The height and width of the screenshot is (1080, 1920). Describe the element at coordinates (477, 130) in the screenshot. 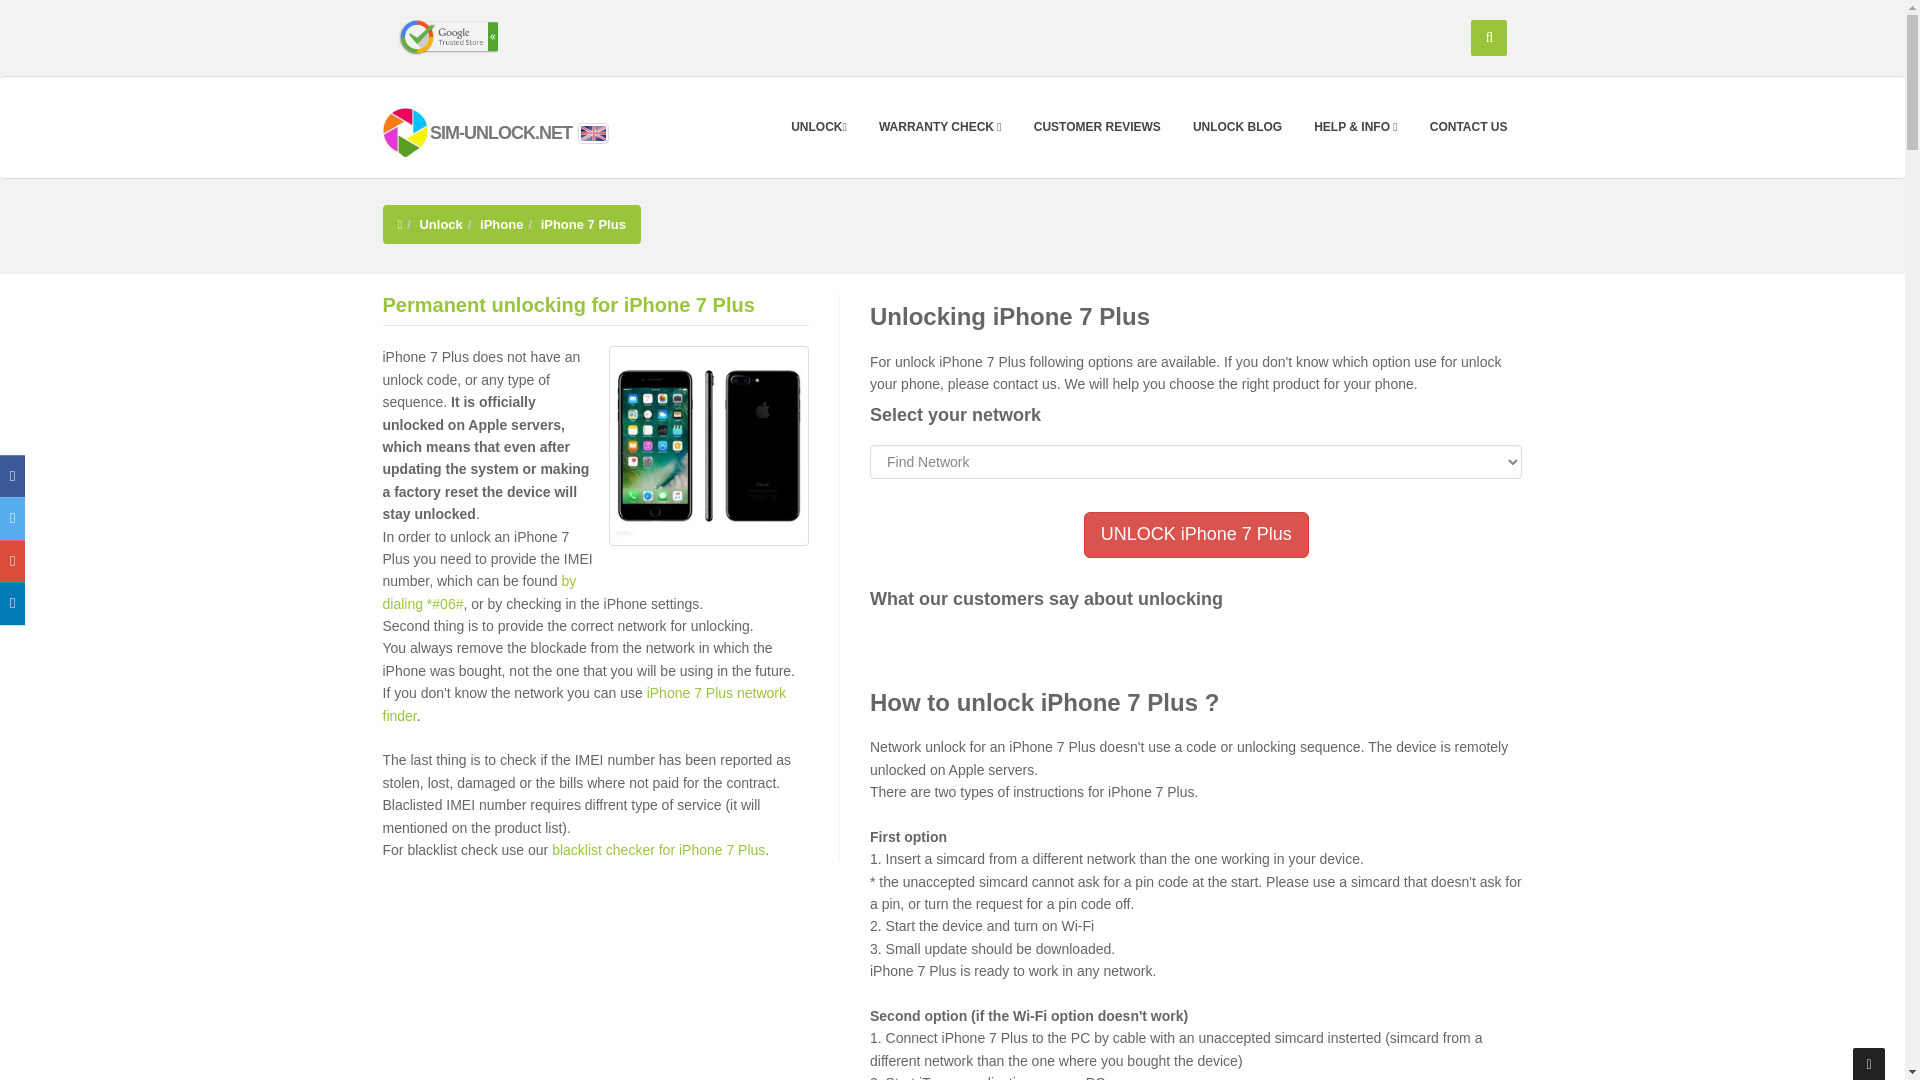

I see `SIM-UNLOCK.NET` at that location.